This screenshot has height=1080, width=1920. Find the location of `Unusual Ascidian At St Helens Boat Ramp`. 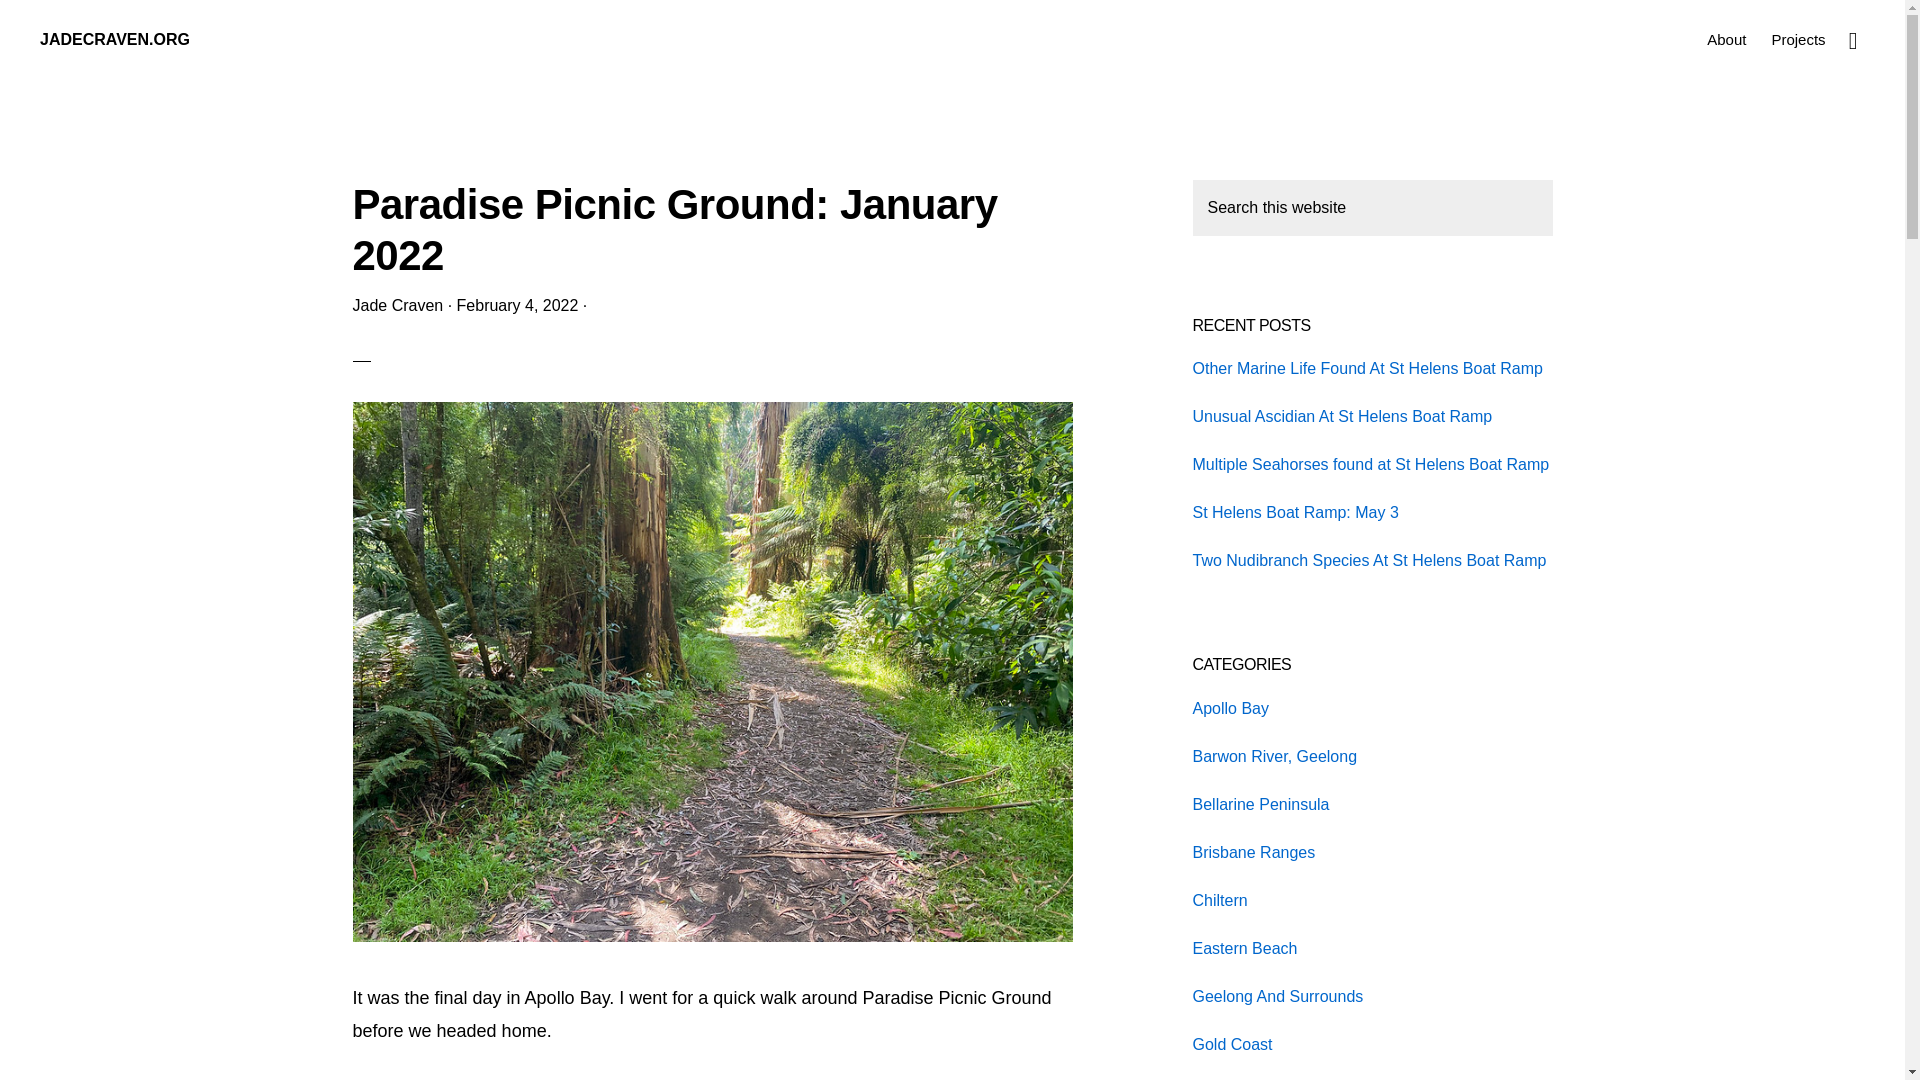

Unusual Ascidian At St Helens Boat Ramp is located at coordinates (1342, 416).